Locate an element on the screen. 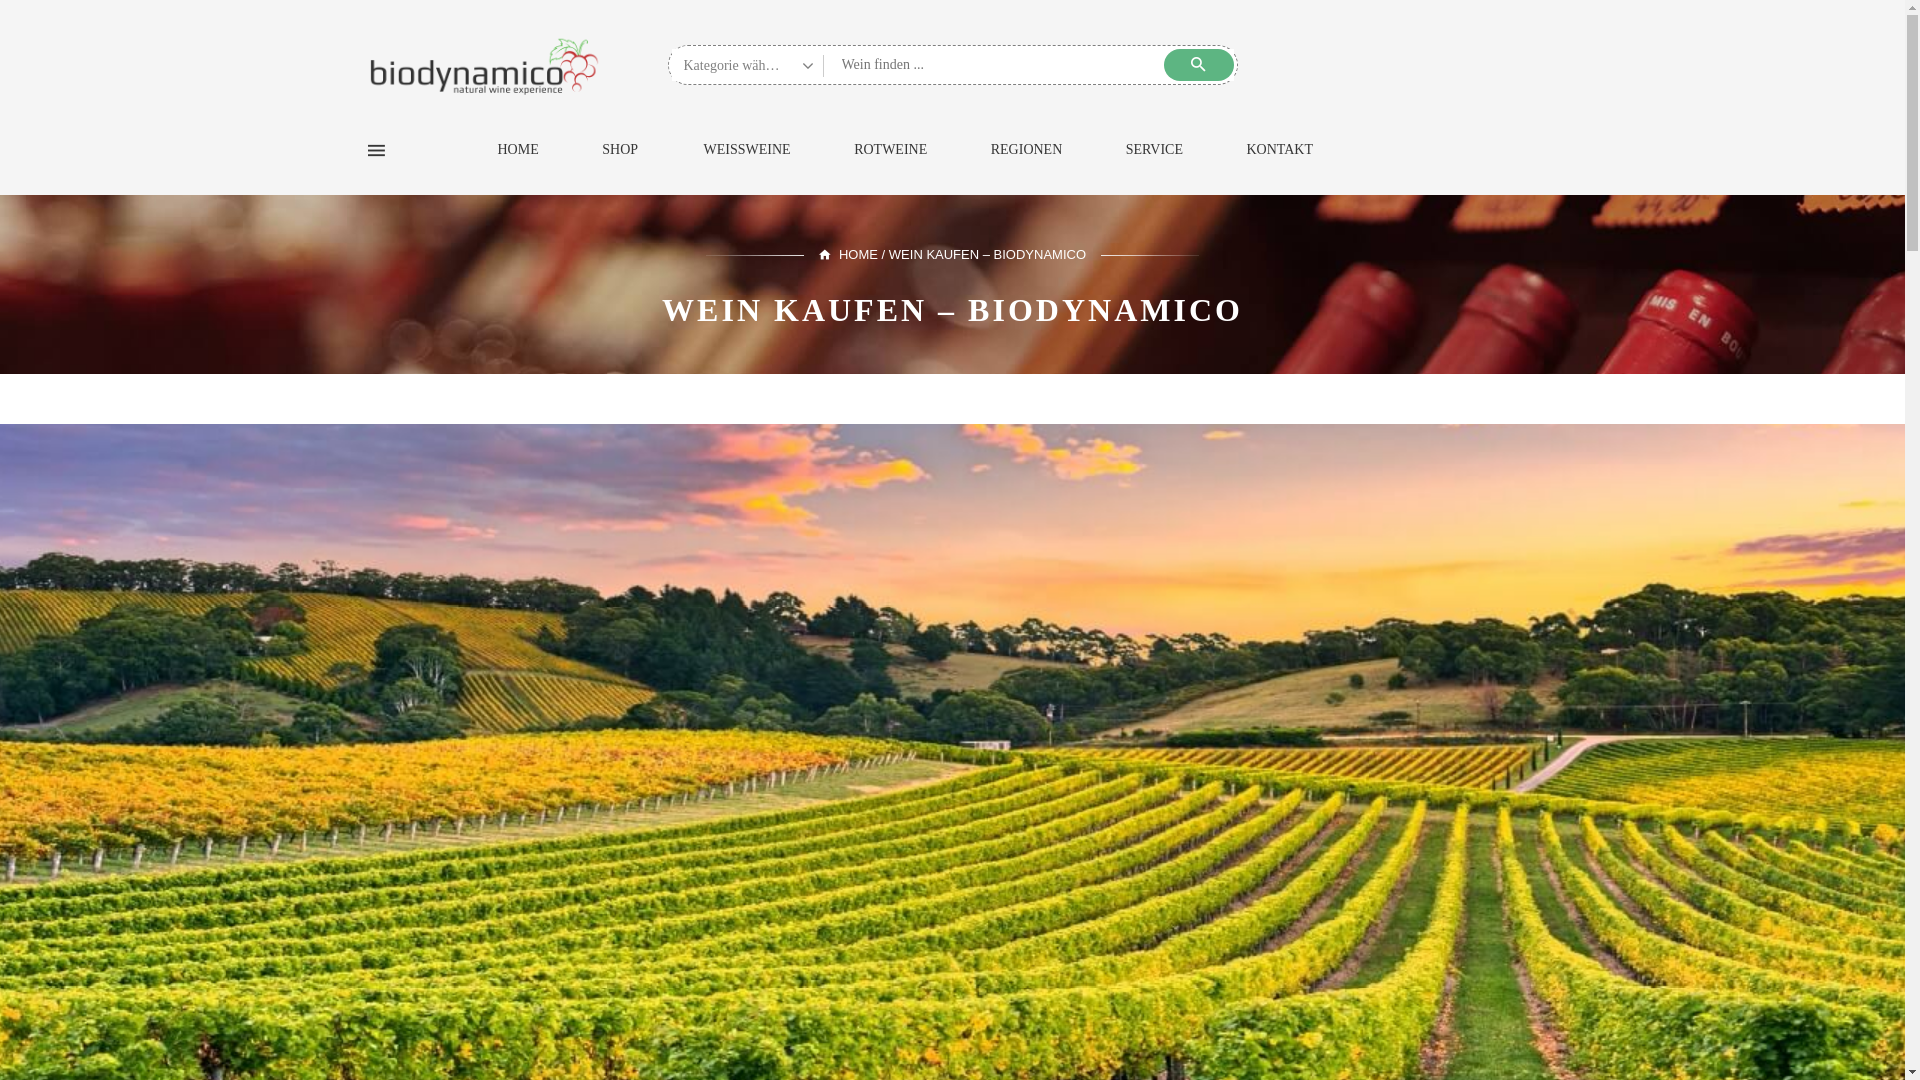 The image size is (1920, 1080). WEISSWEINE is located at coordinates (748, 168).